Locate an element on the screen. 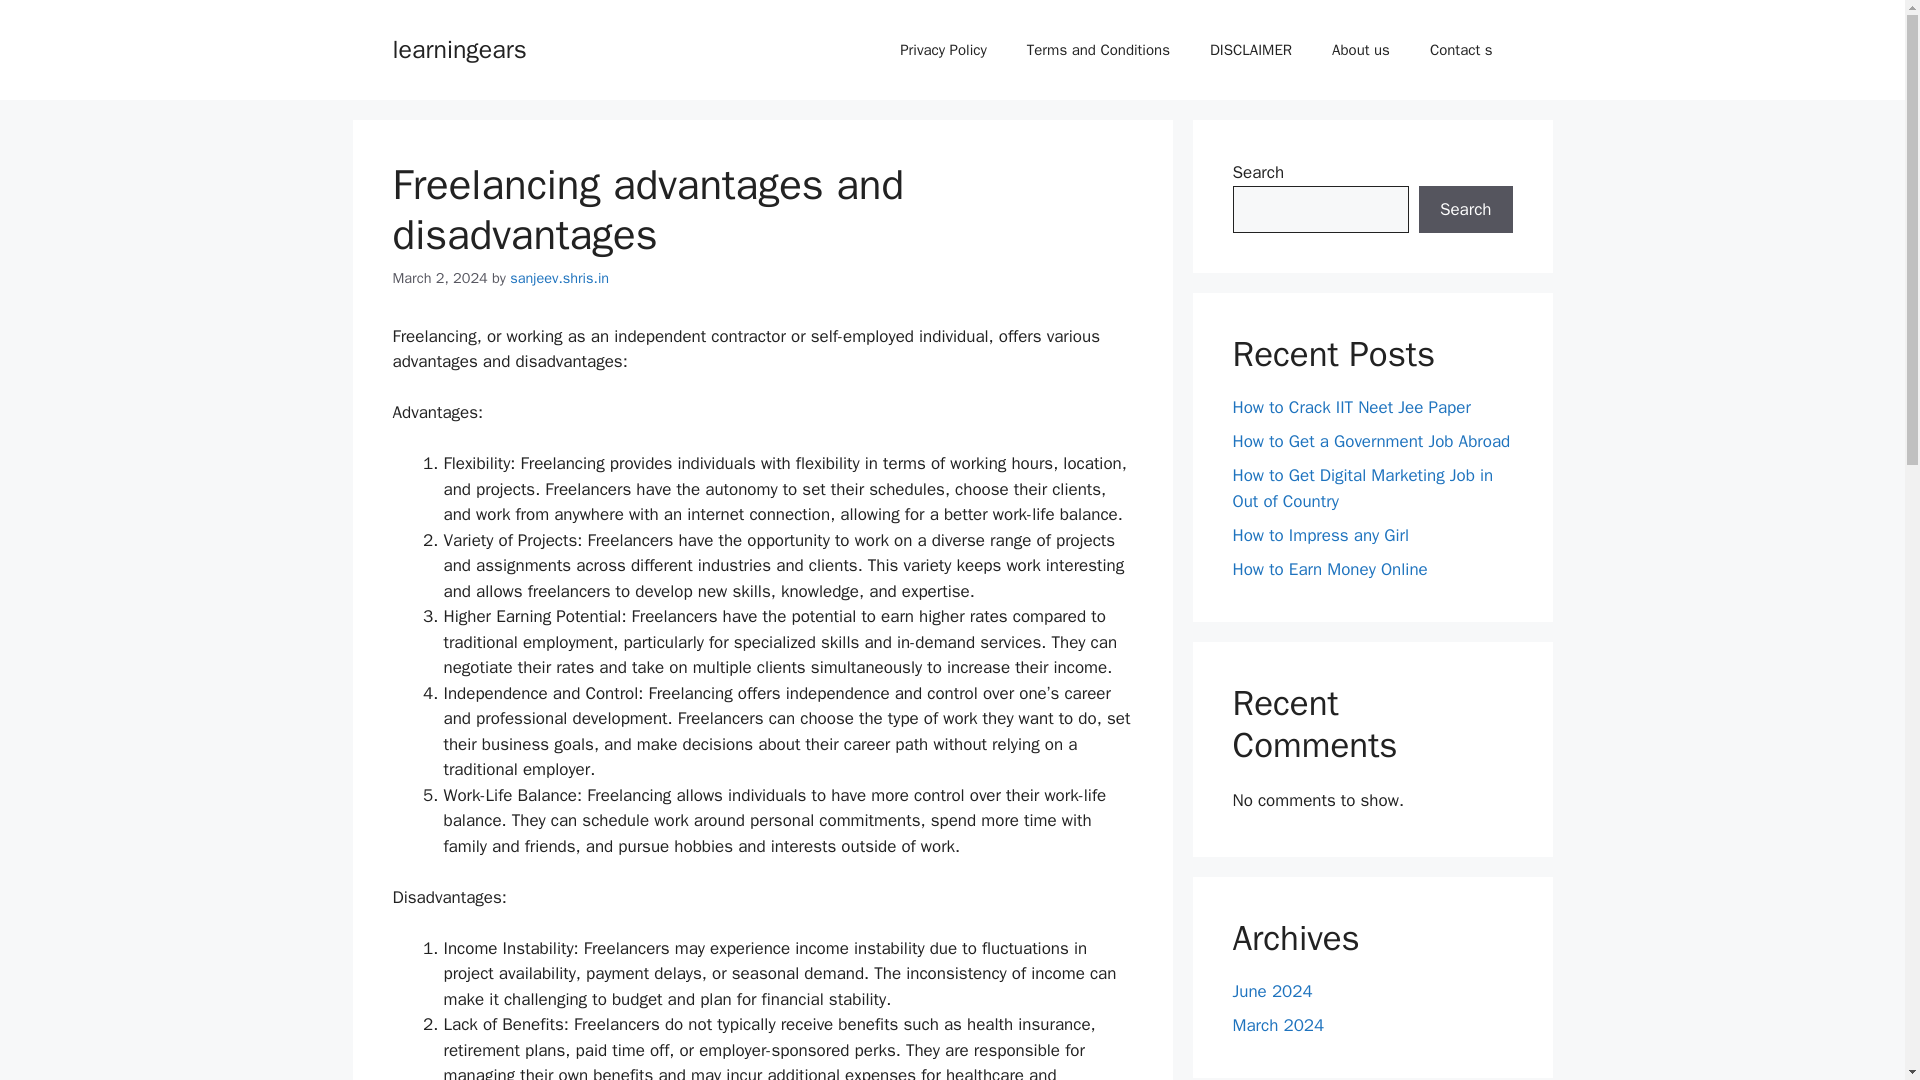 This screenshot has height=1080, width=1920. sanjeev.shris.in is located at coordinates (559, 278).